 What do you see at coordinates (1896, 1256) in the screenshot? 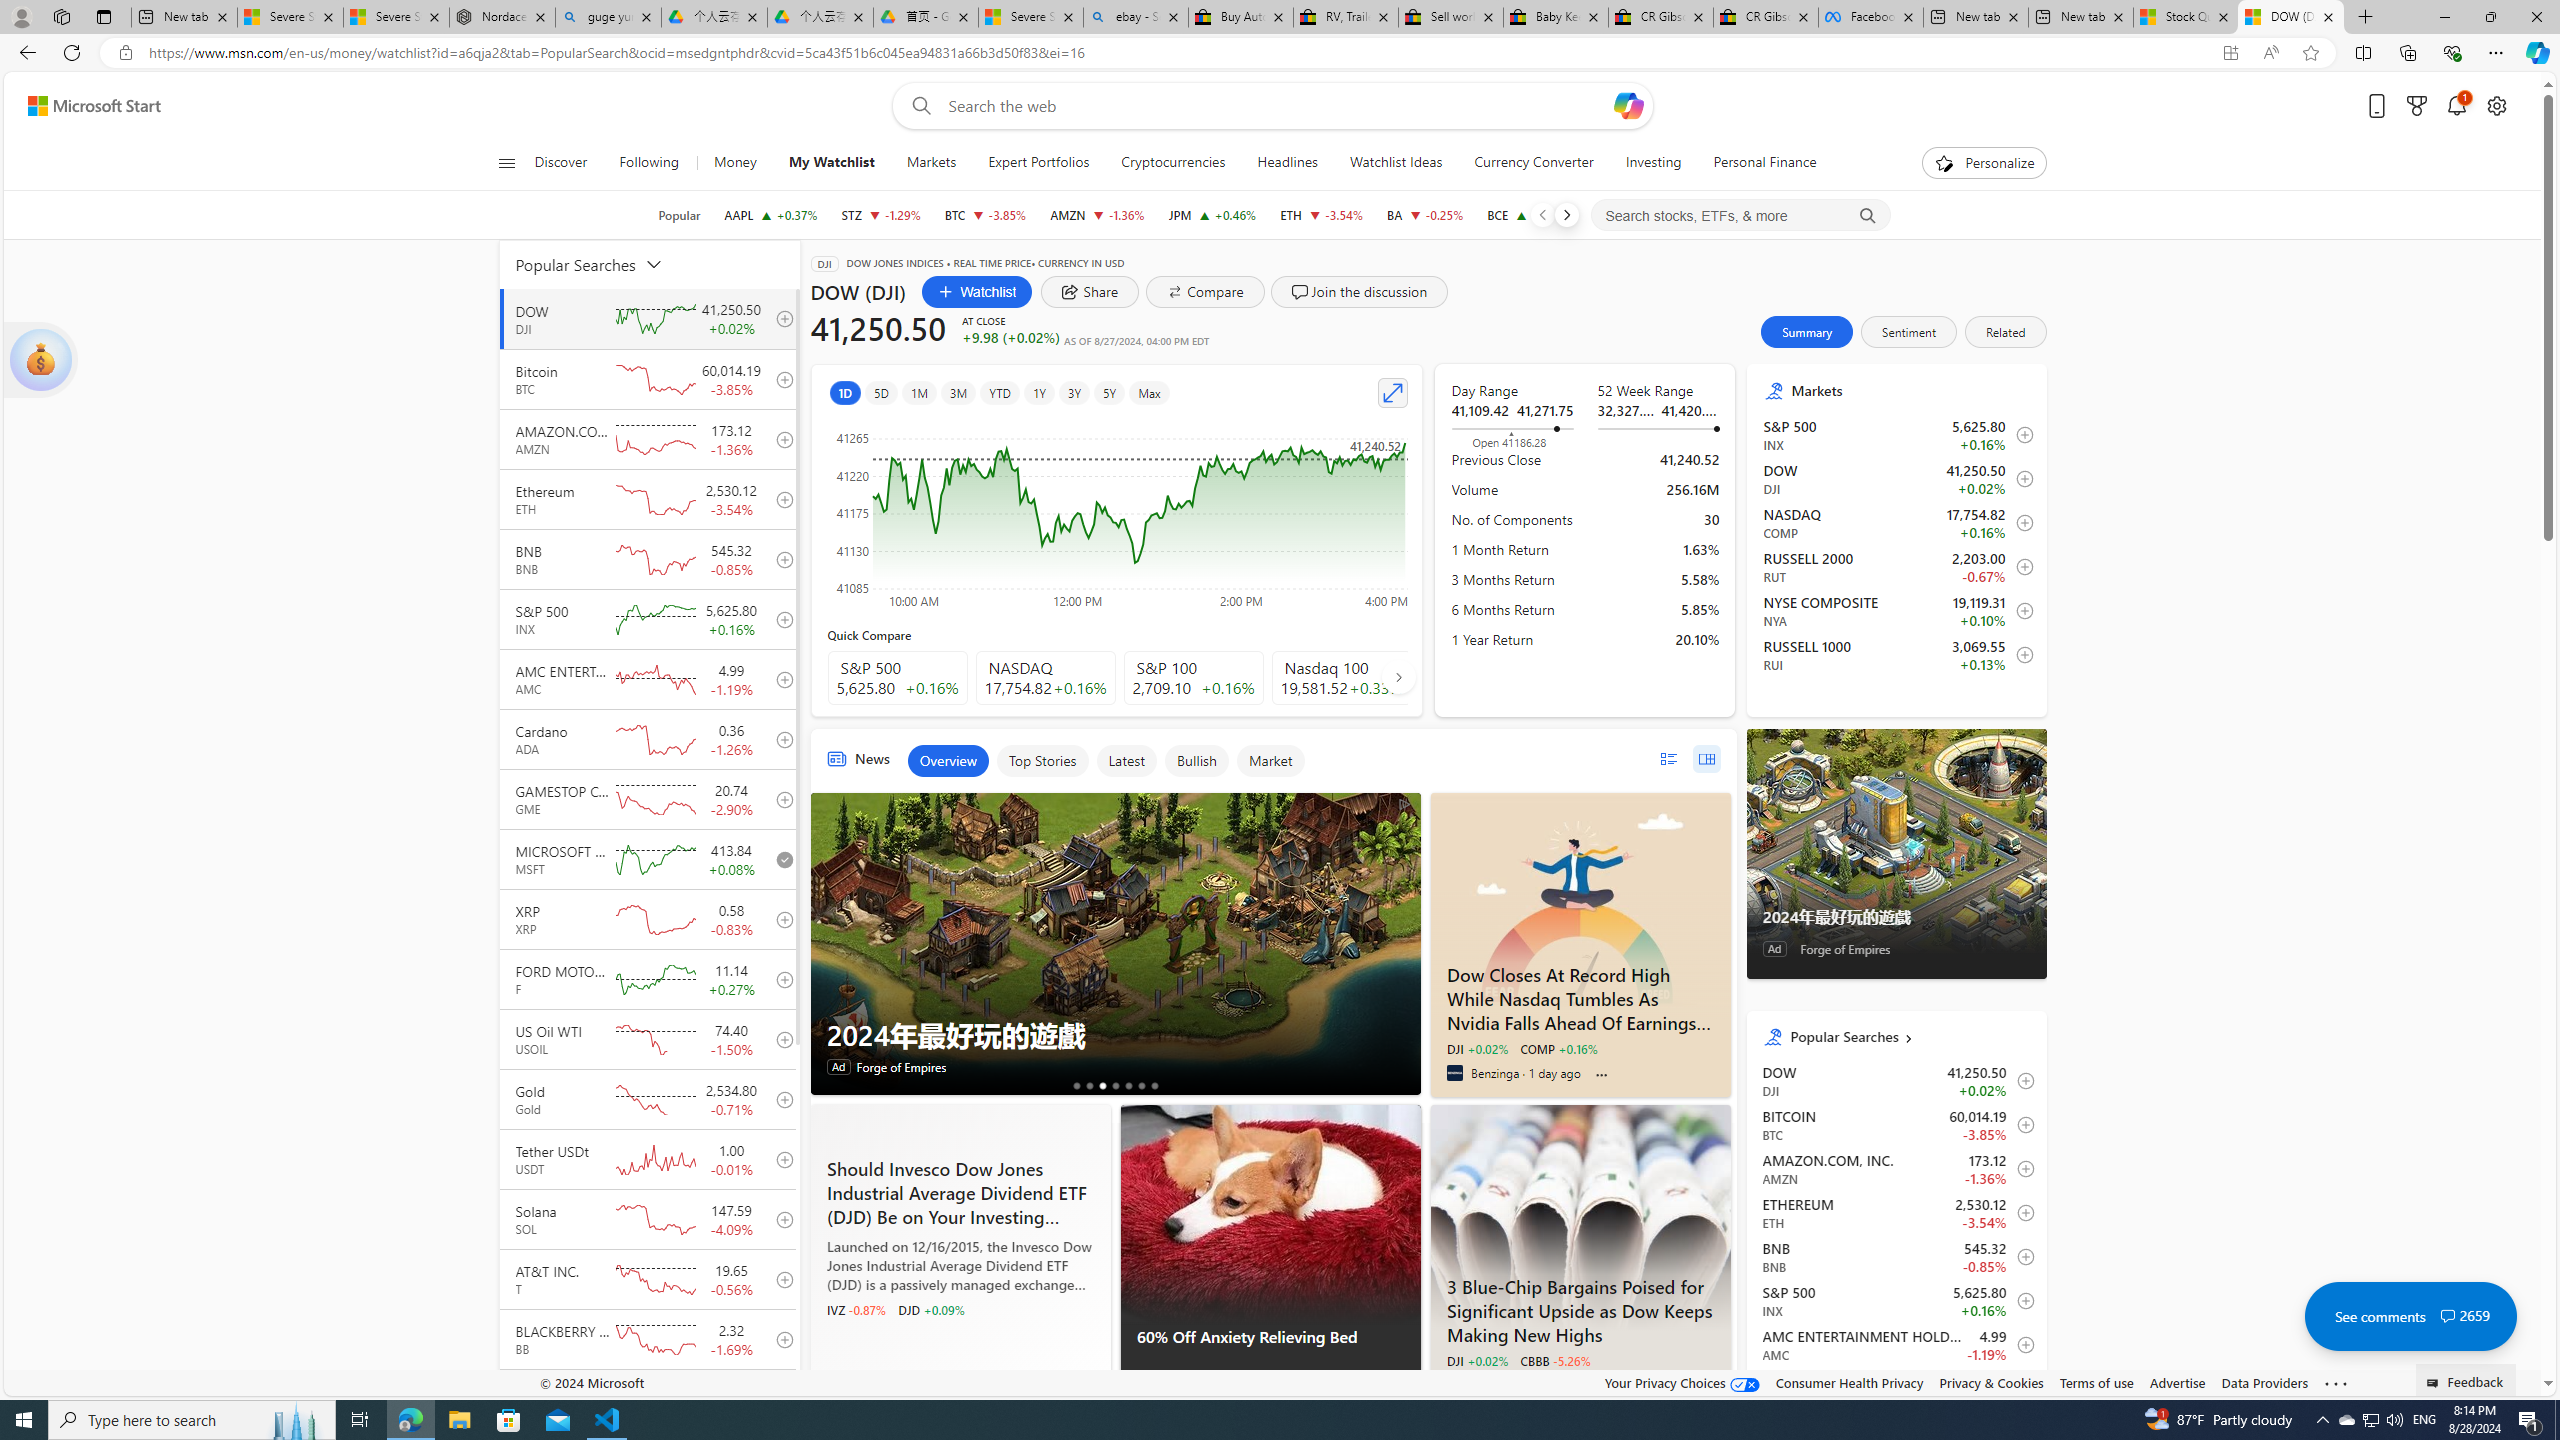
I see `BNB BNB decrease 545.32 -4.62 -0.85% itemundefined` at bounding box center [1896, 1256].